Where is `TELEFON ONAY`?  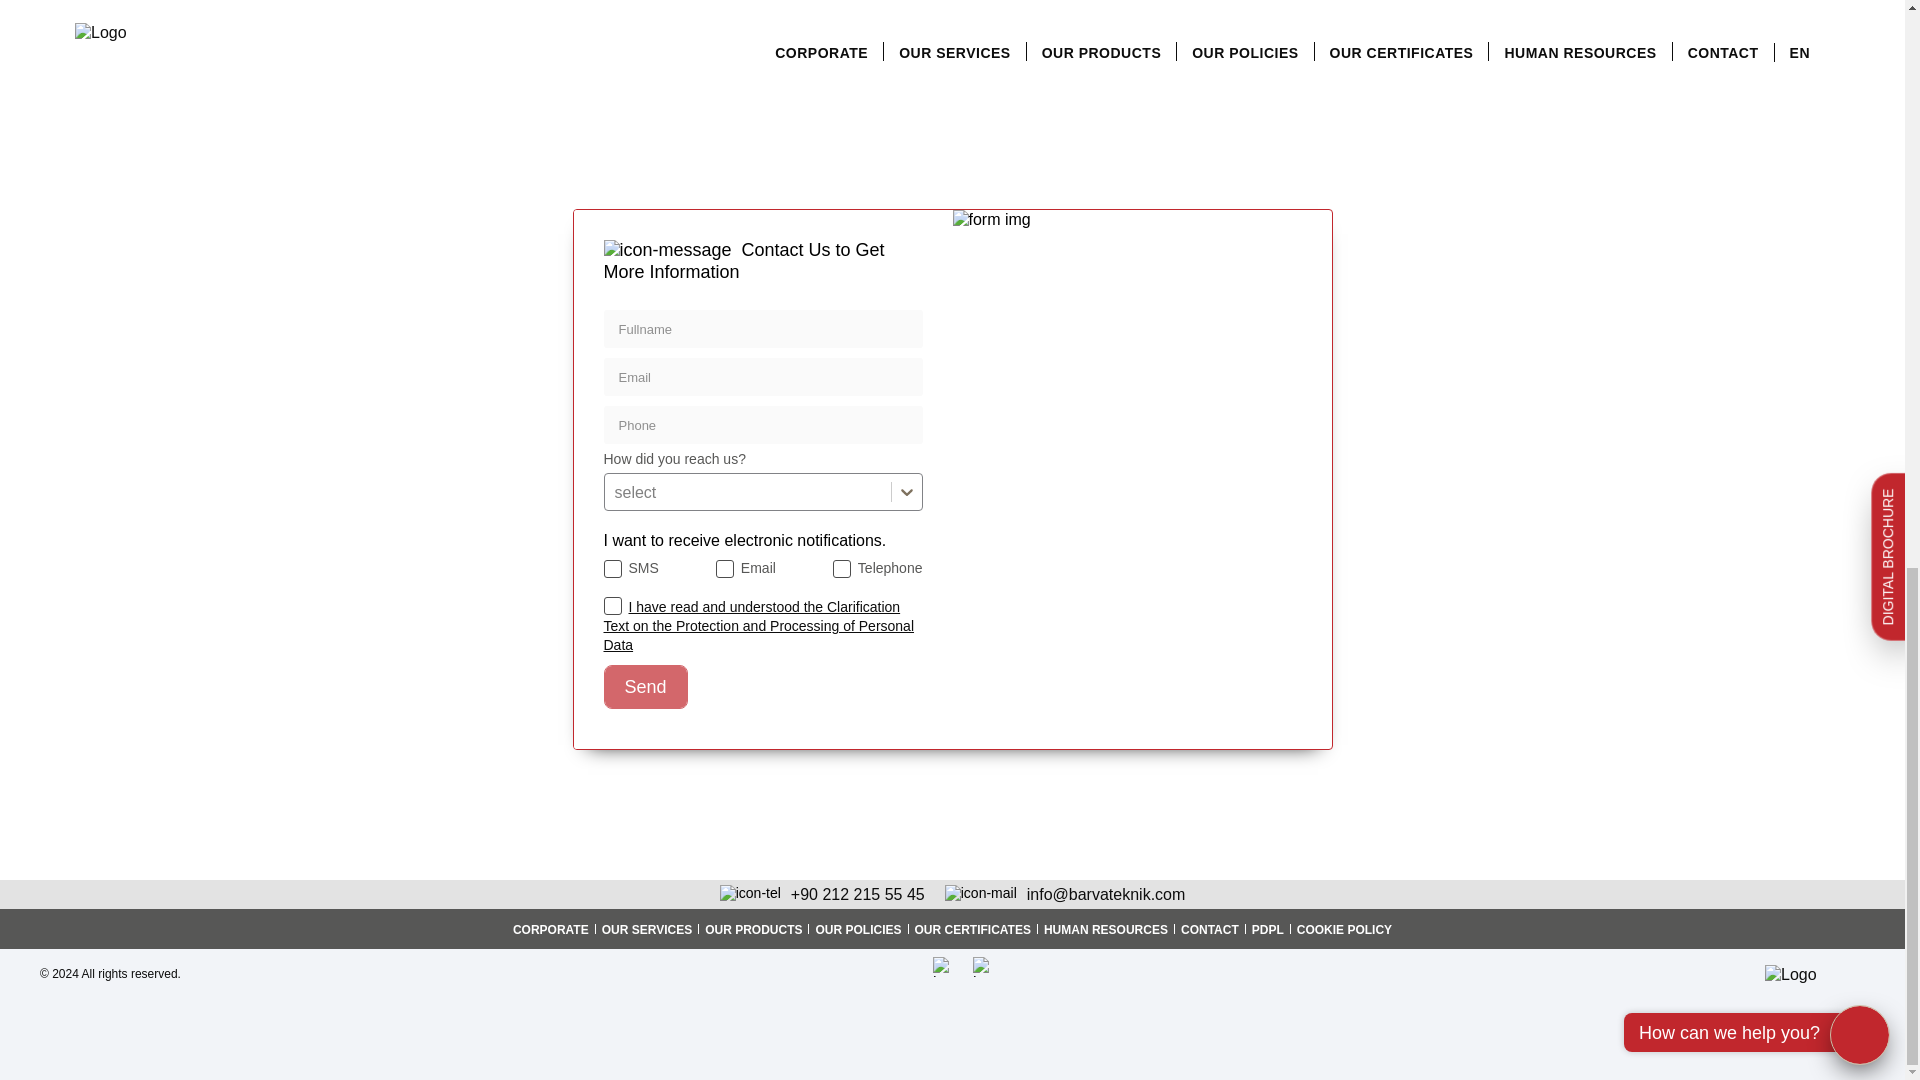
TELEFON ONAY is located at coordinates (842, 568).